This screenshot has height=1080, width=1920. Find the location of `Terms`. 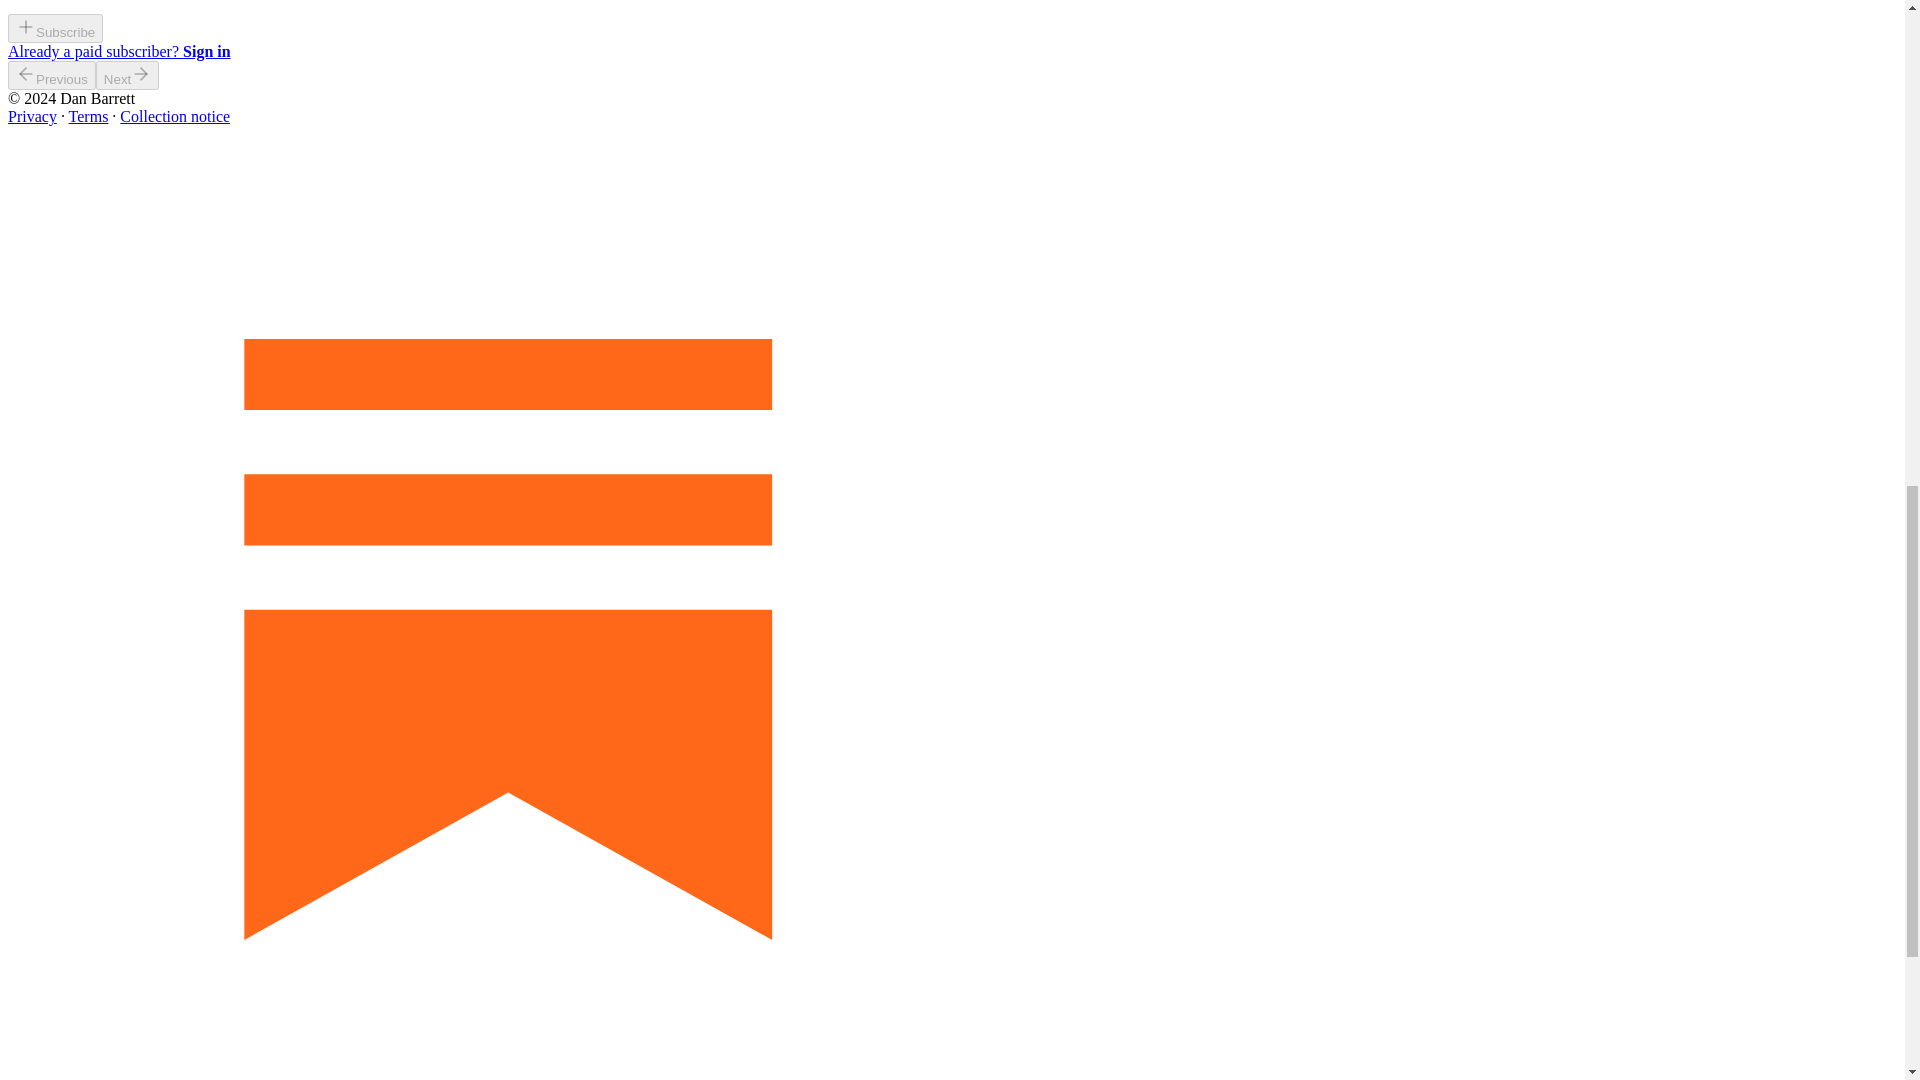

Terms is located at coordinates (89, 116).